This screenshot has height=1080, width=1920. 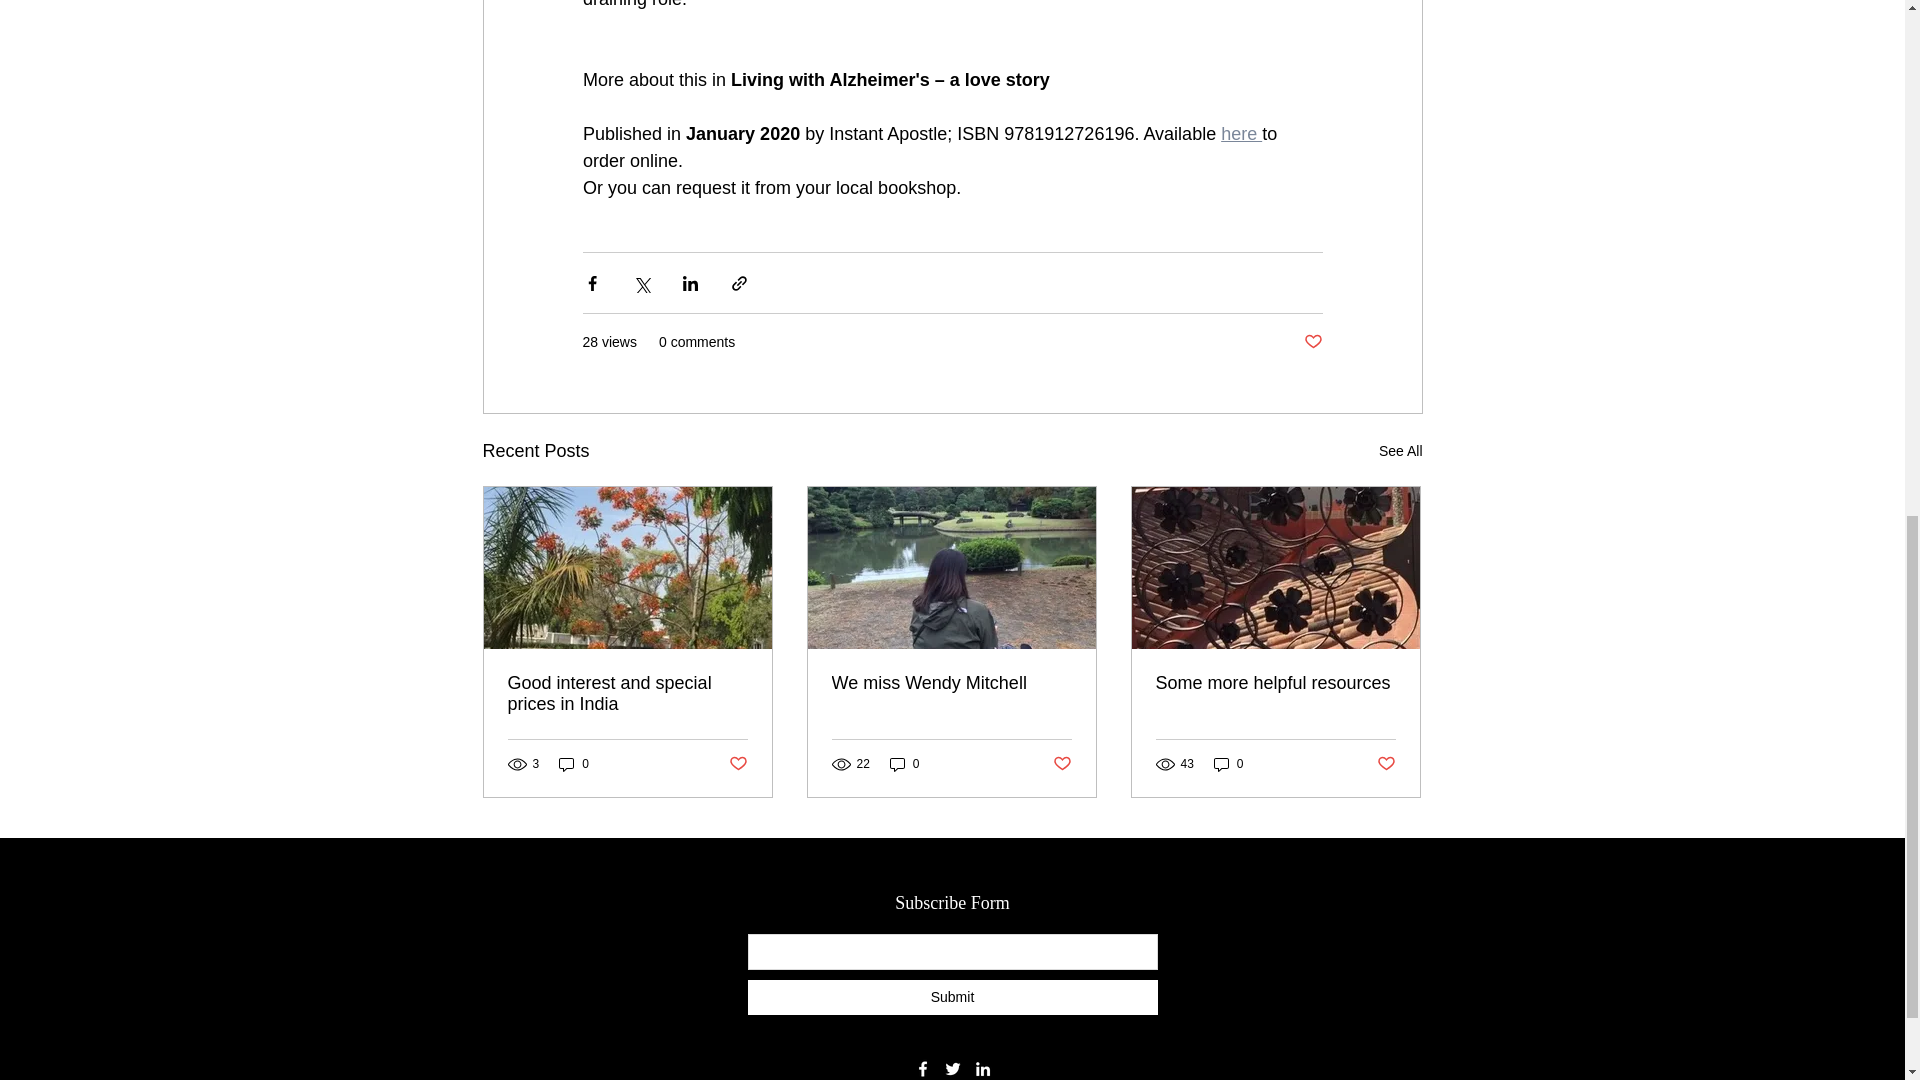 What do you see at coordinates (628, 693) in the screenshot?
I see `Good interest and special prices in India` at bounding box center [628, 693].